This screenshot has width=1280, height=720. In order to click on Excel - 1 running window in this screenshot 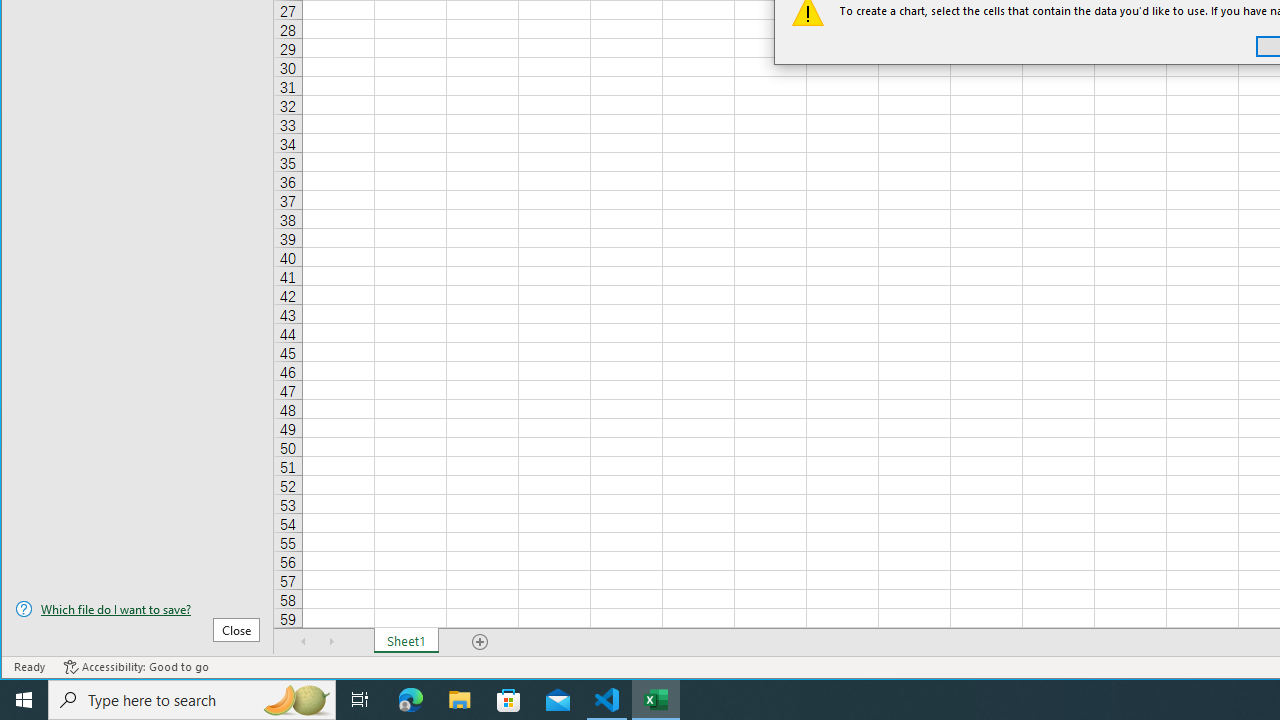, I will do `click(656, 700)`.